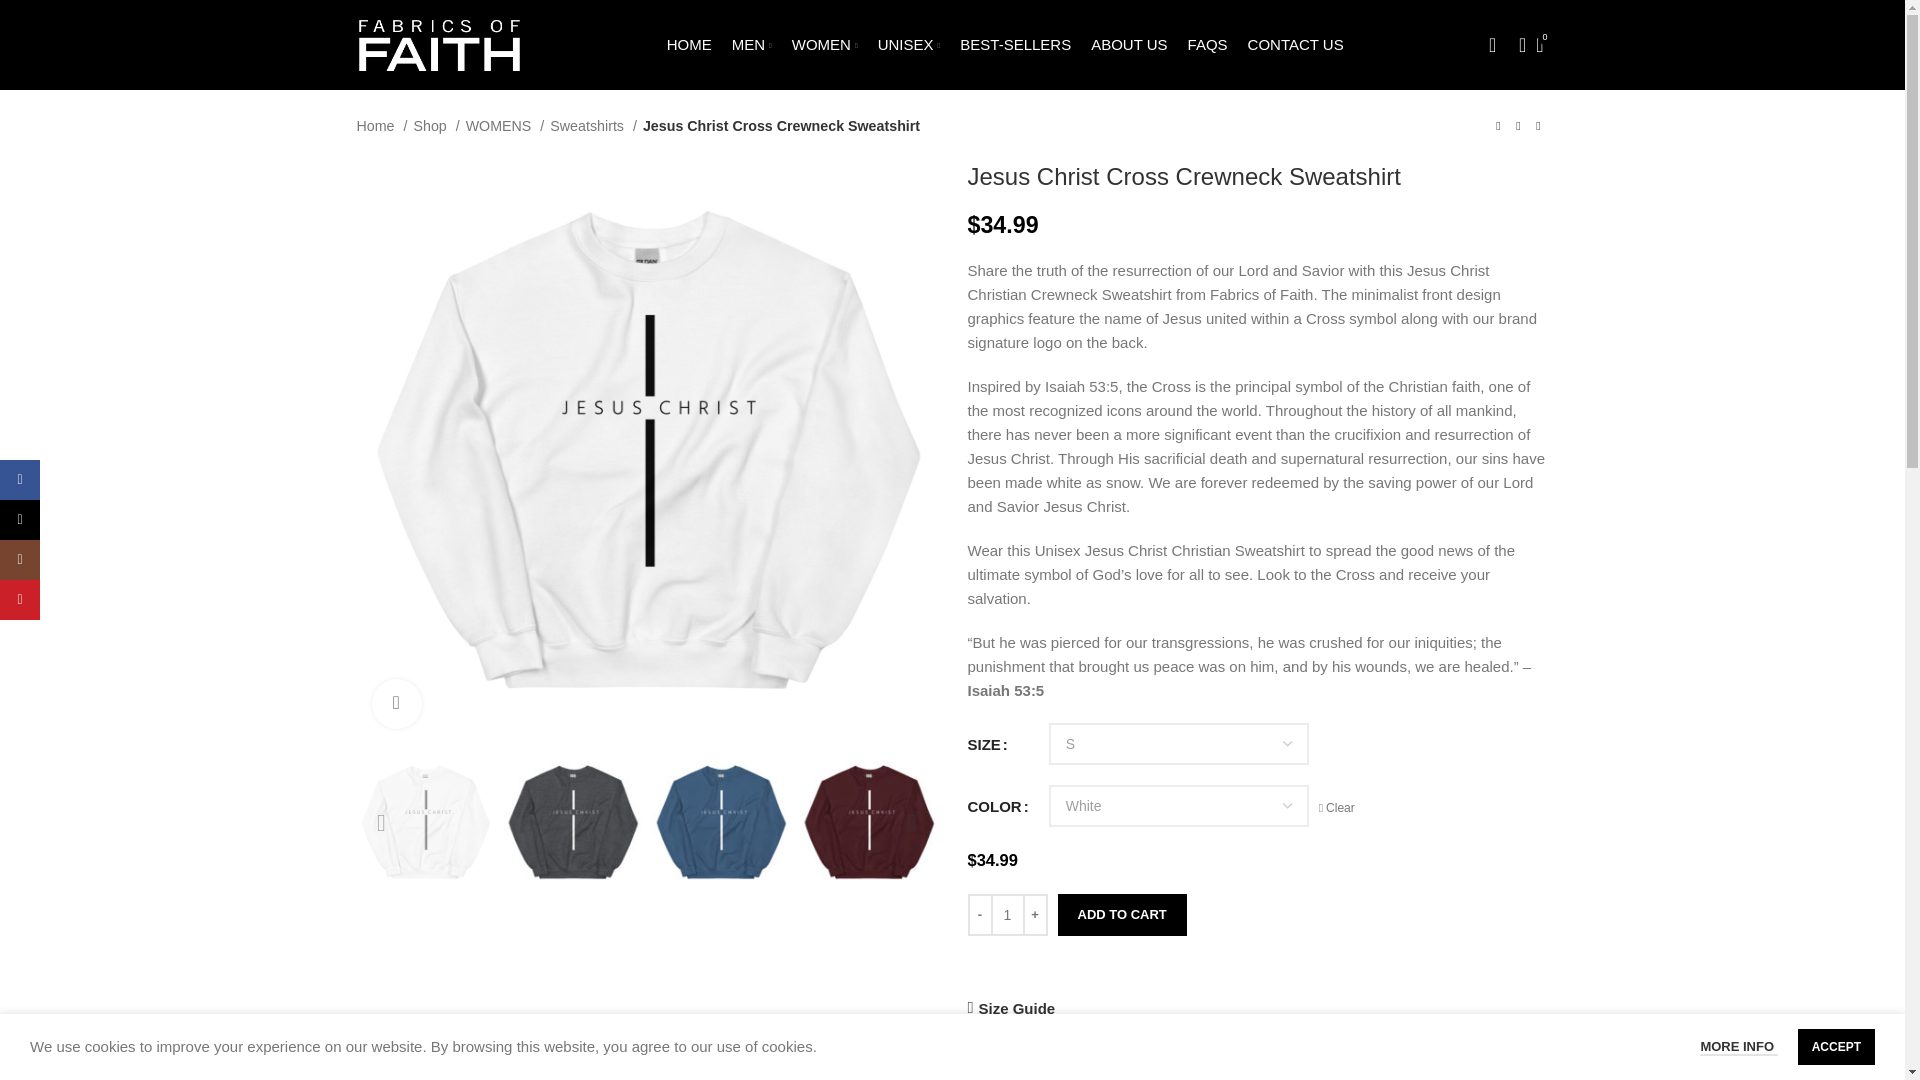 Image resolution: width=1920 pixels, height=1080 pixels. Describe the element at coordinates (980, 915) in the screenshot. I see `-` at that location.